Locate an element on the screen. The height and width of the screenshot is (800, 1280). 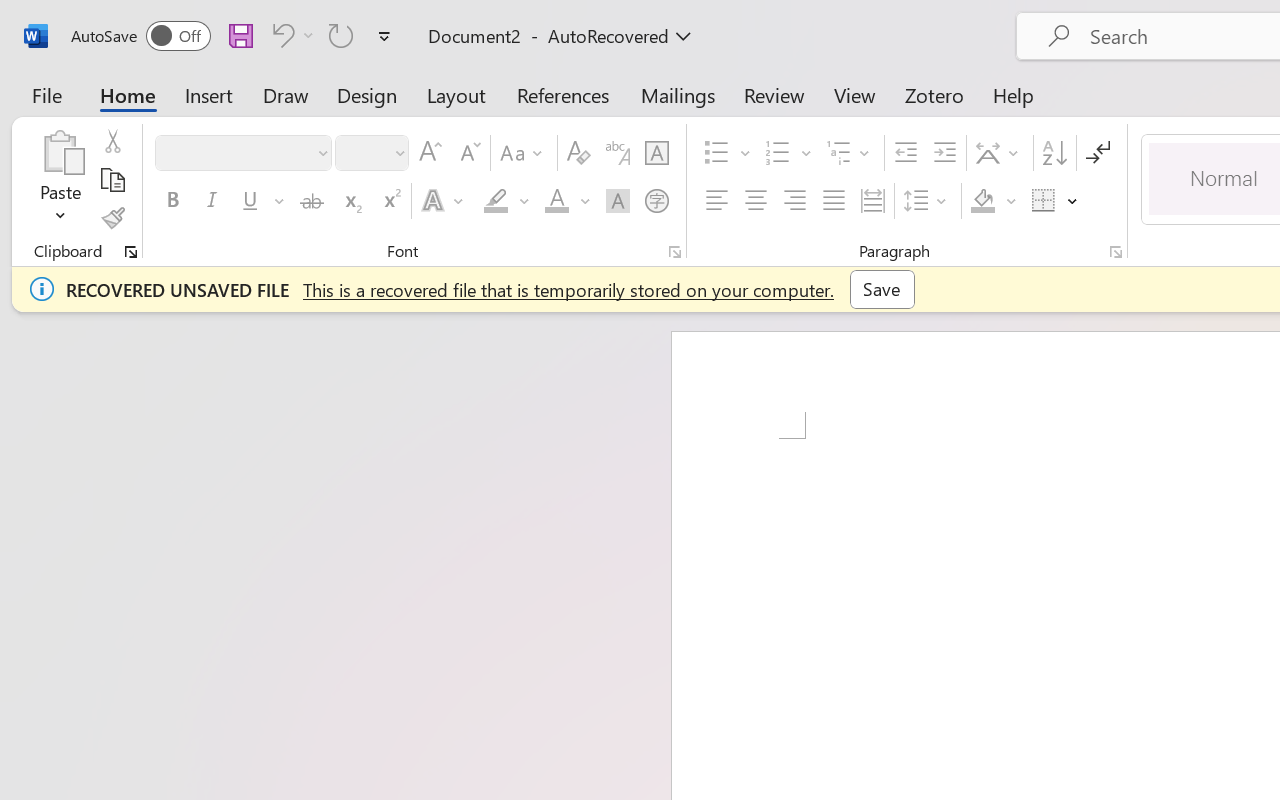
Font Color RGB(255, 0, 0) is located at coordinates (556, 201).